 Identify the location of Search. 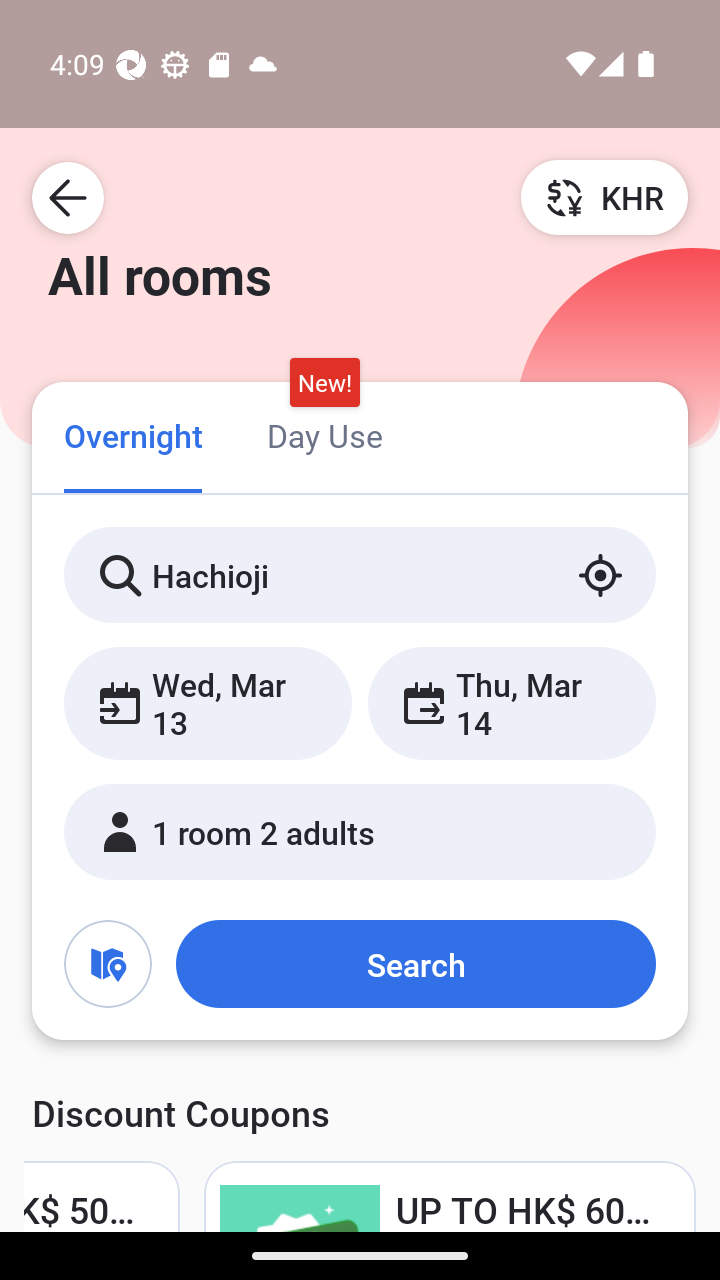
(415, 964).